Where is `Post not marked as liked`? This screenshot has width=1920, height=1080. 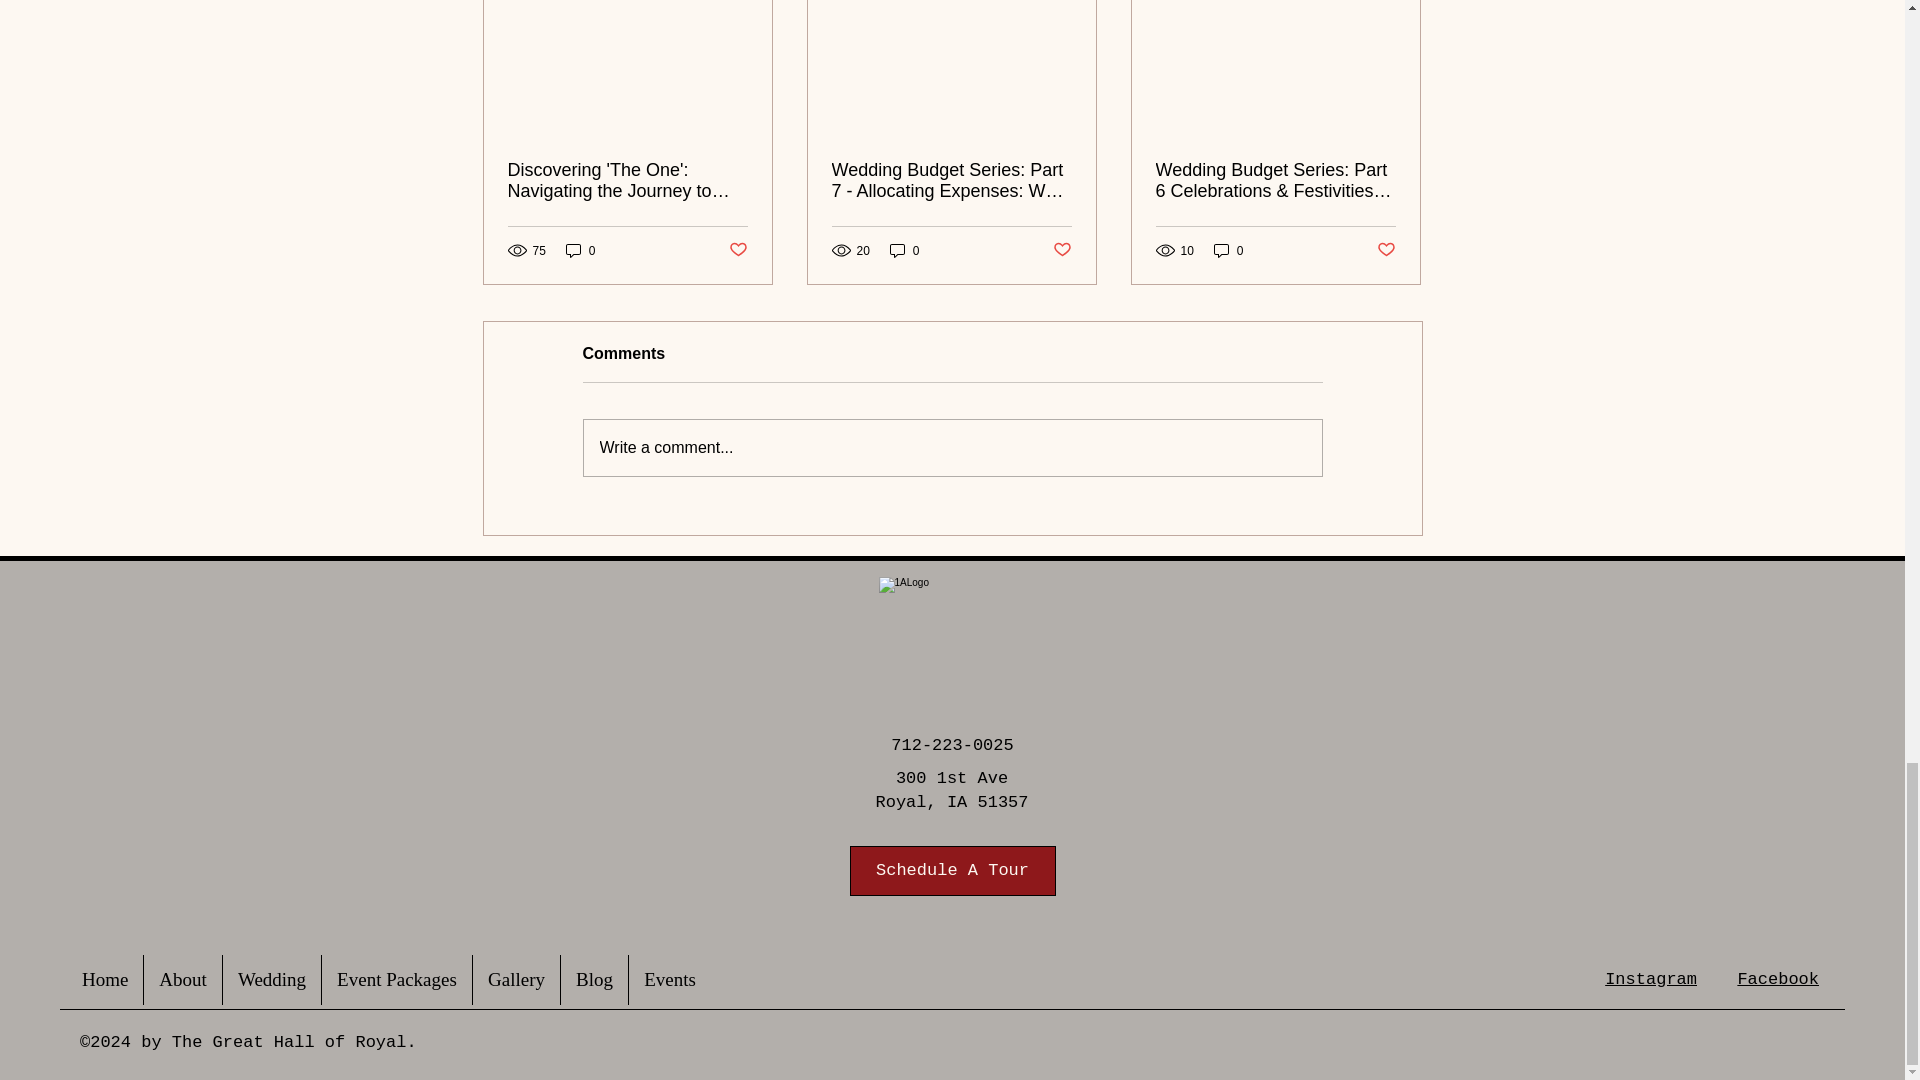 Post not marked as liked is located at coordinates (736, 250).